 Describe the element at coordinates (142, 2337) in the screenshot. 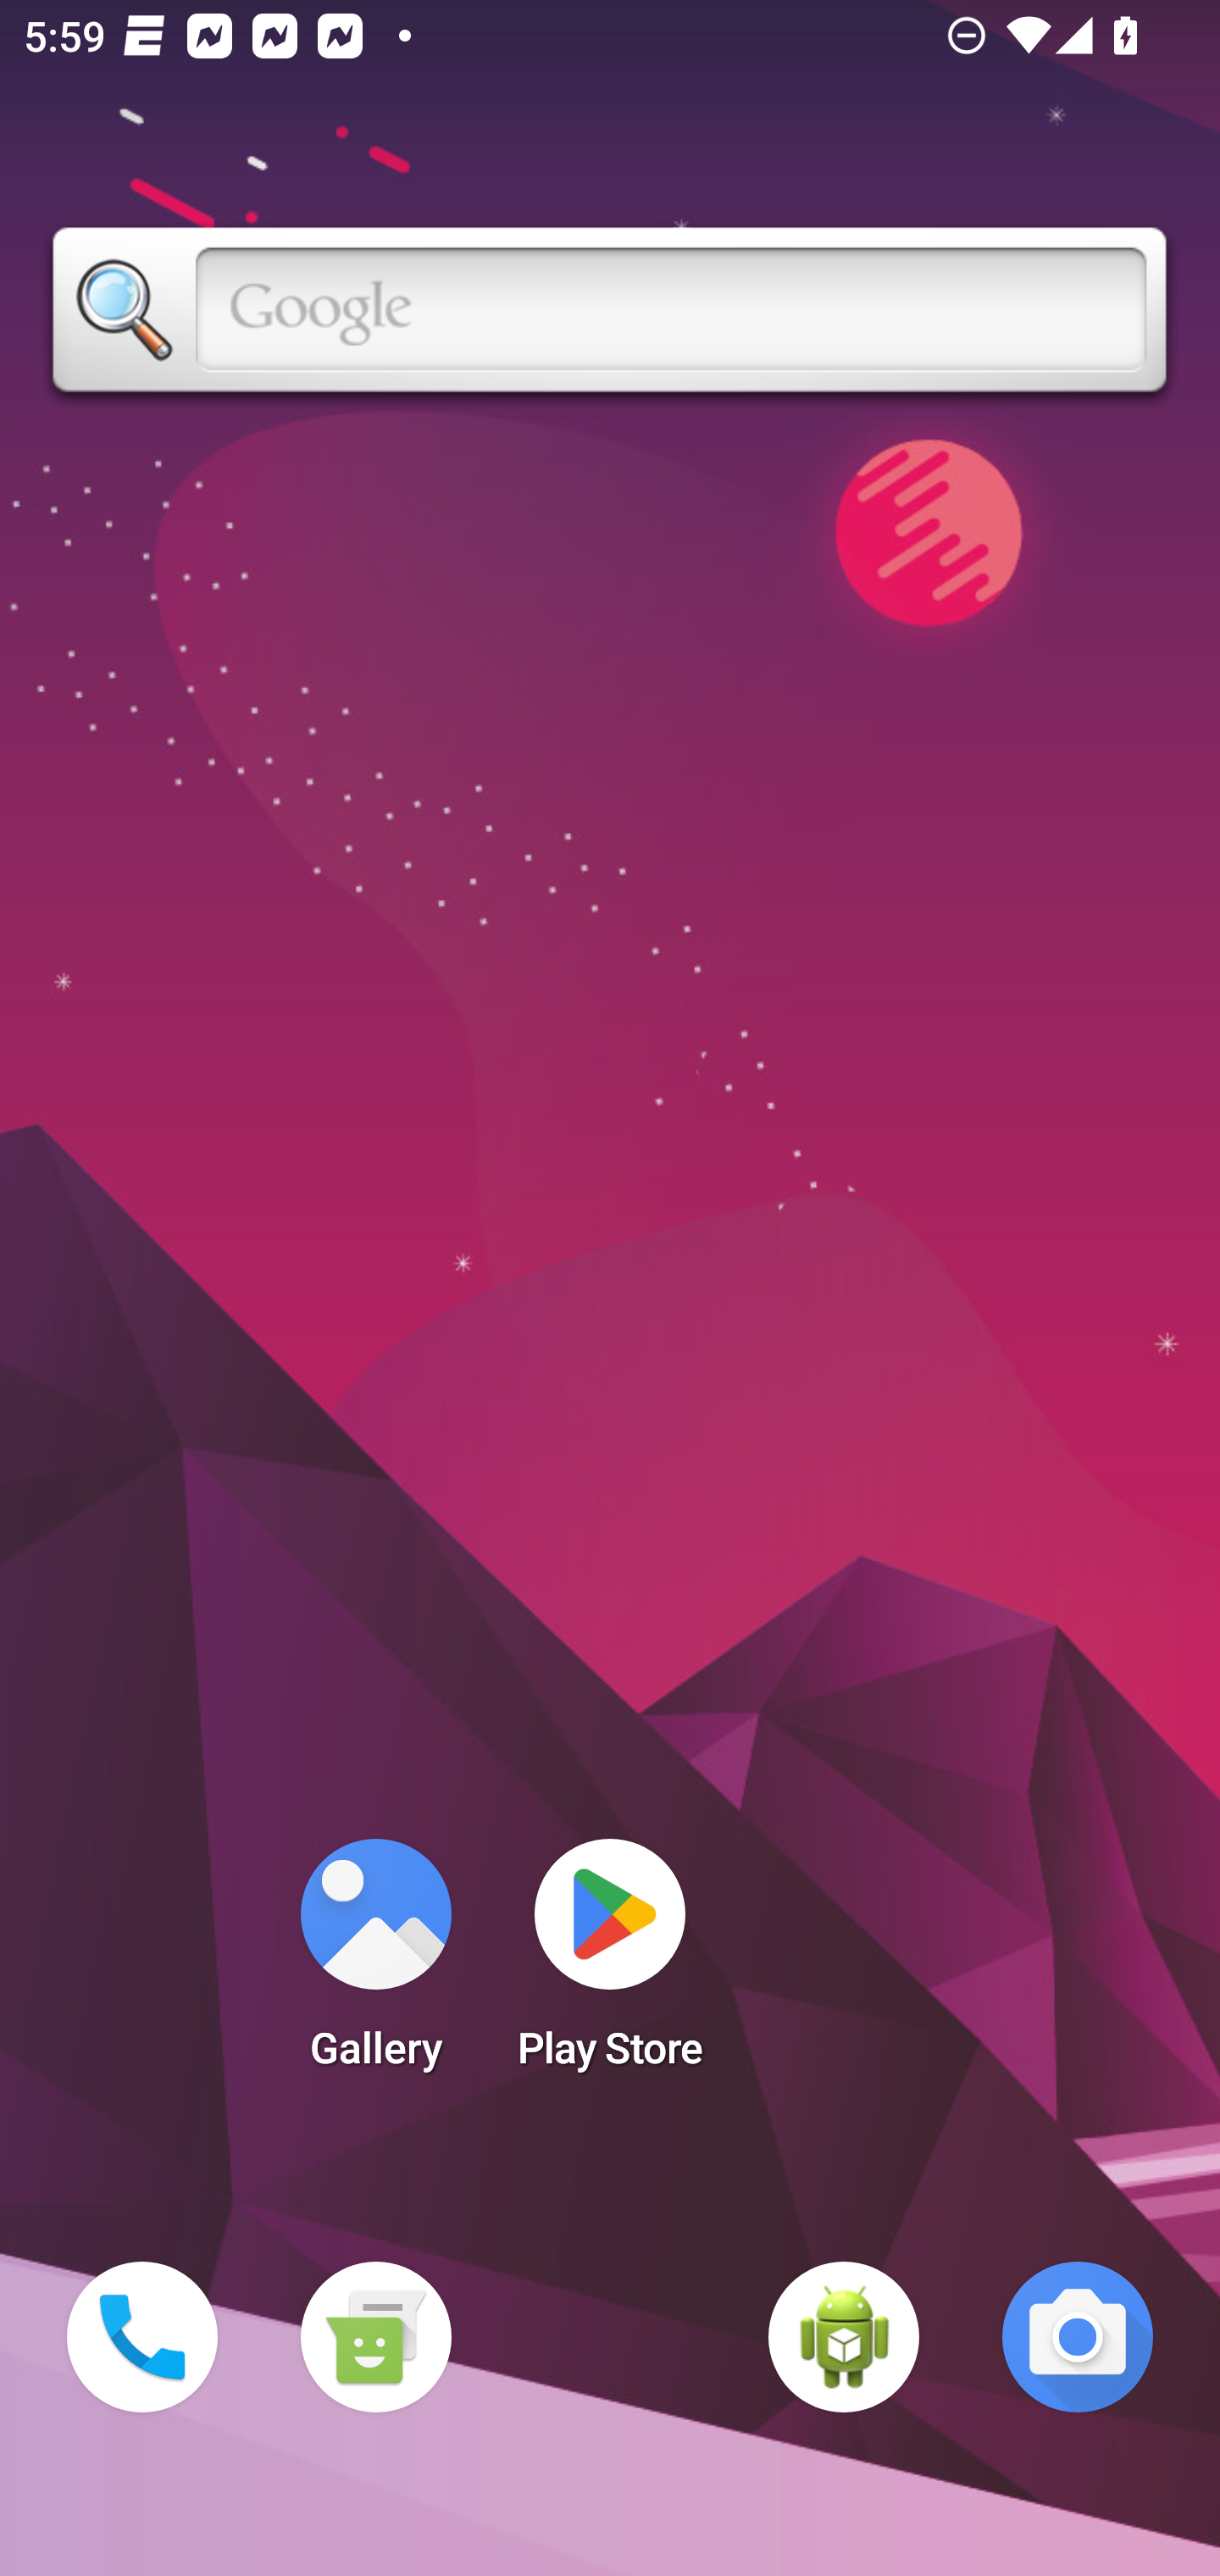

I see `Phone` at that location.